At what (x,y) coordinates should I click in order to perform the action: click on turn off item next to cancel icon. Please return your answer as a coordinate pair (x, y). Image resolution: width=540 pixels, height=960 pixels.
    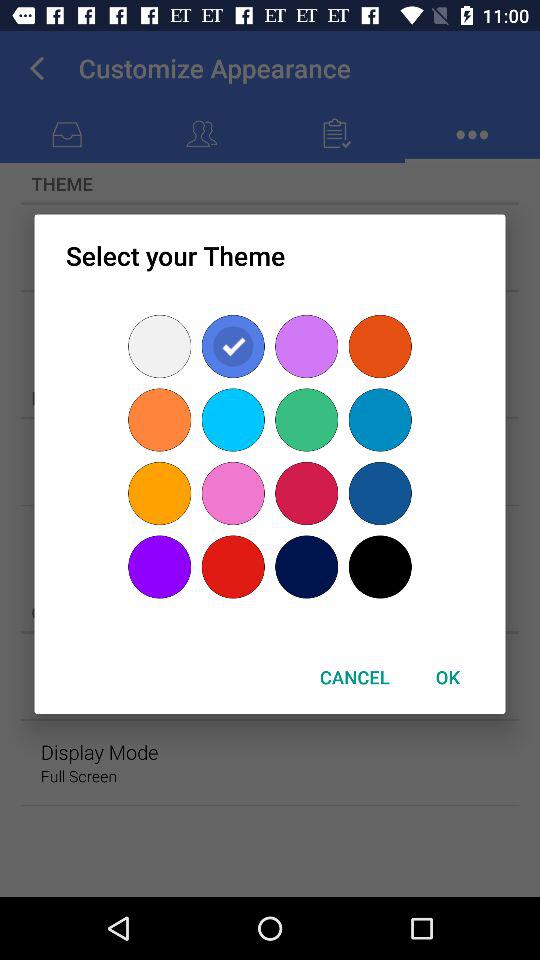
    Looking at the image, I should click on (447, 676).